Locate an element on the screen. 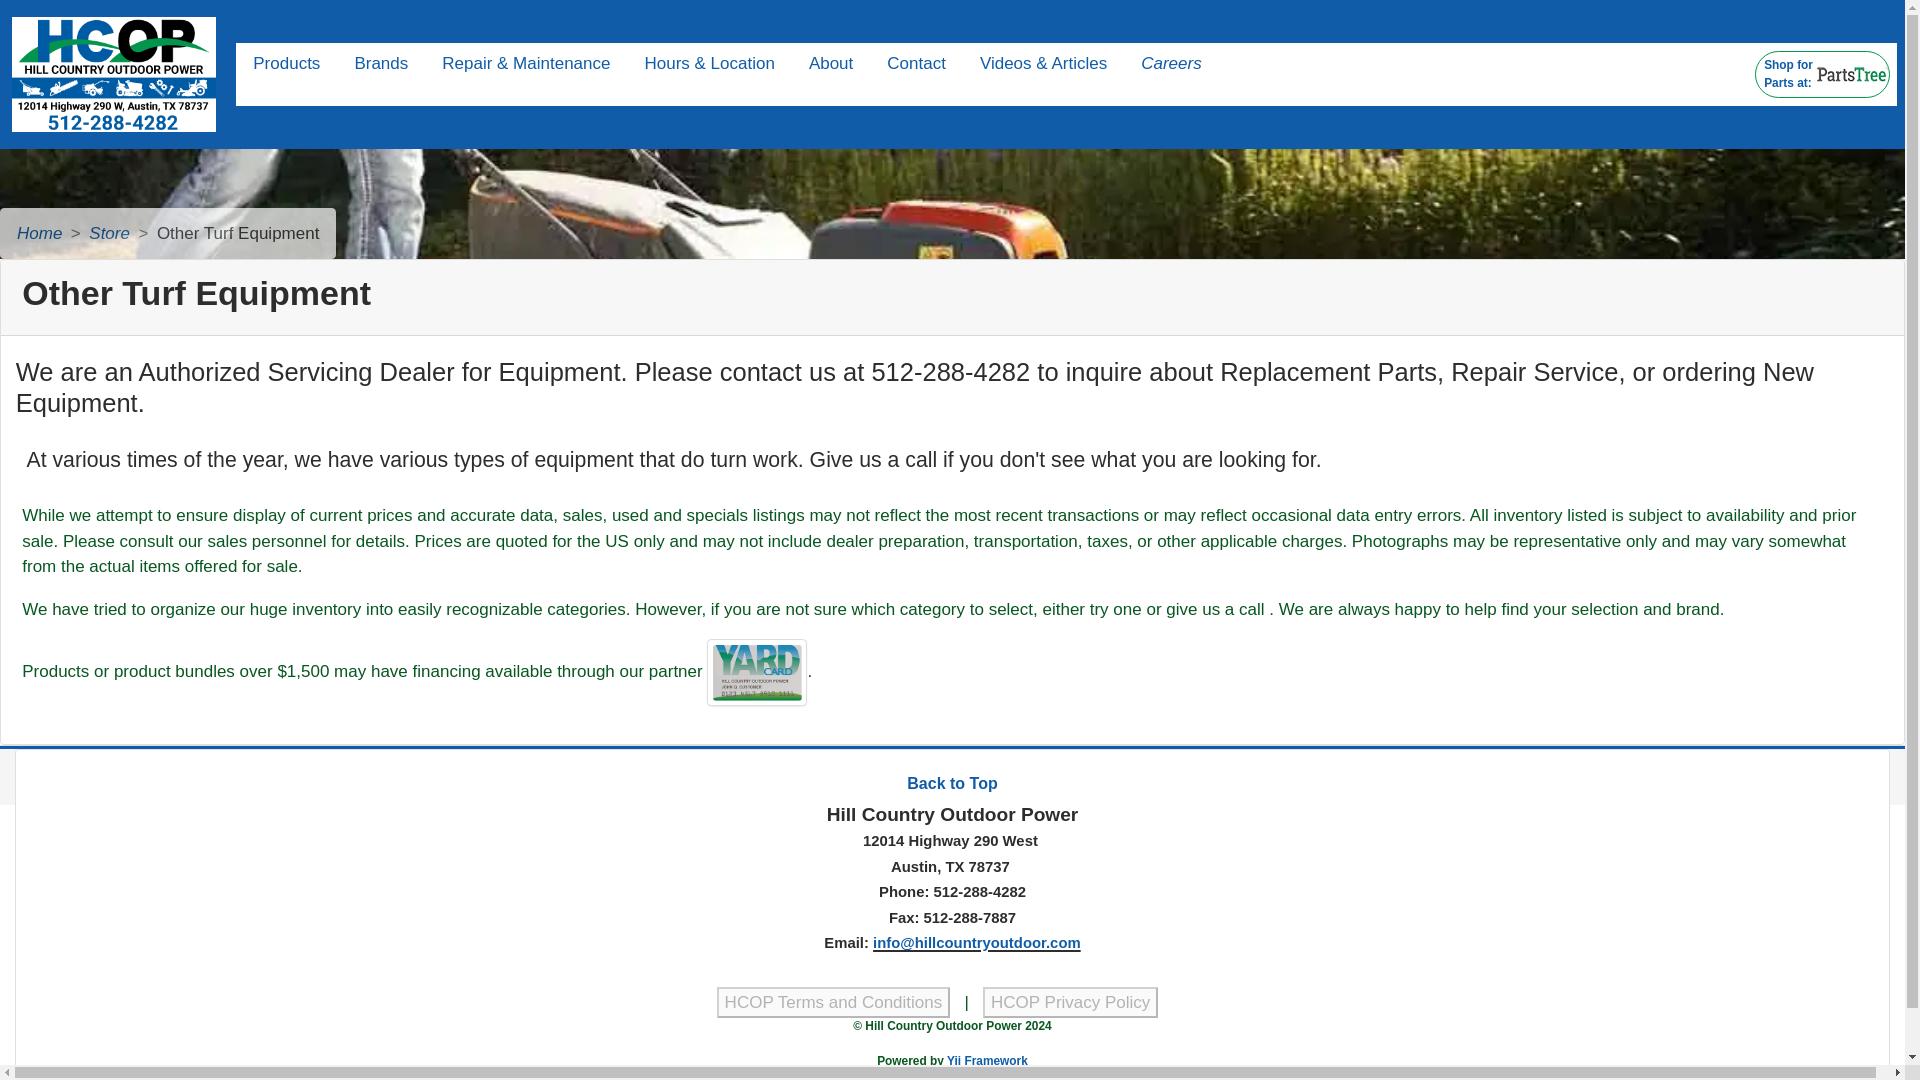  YardCard Financing is located at coordinates (1822, 74).